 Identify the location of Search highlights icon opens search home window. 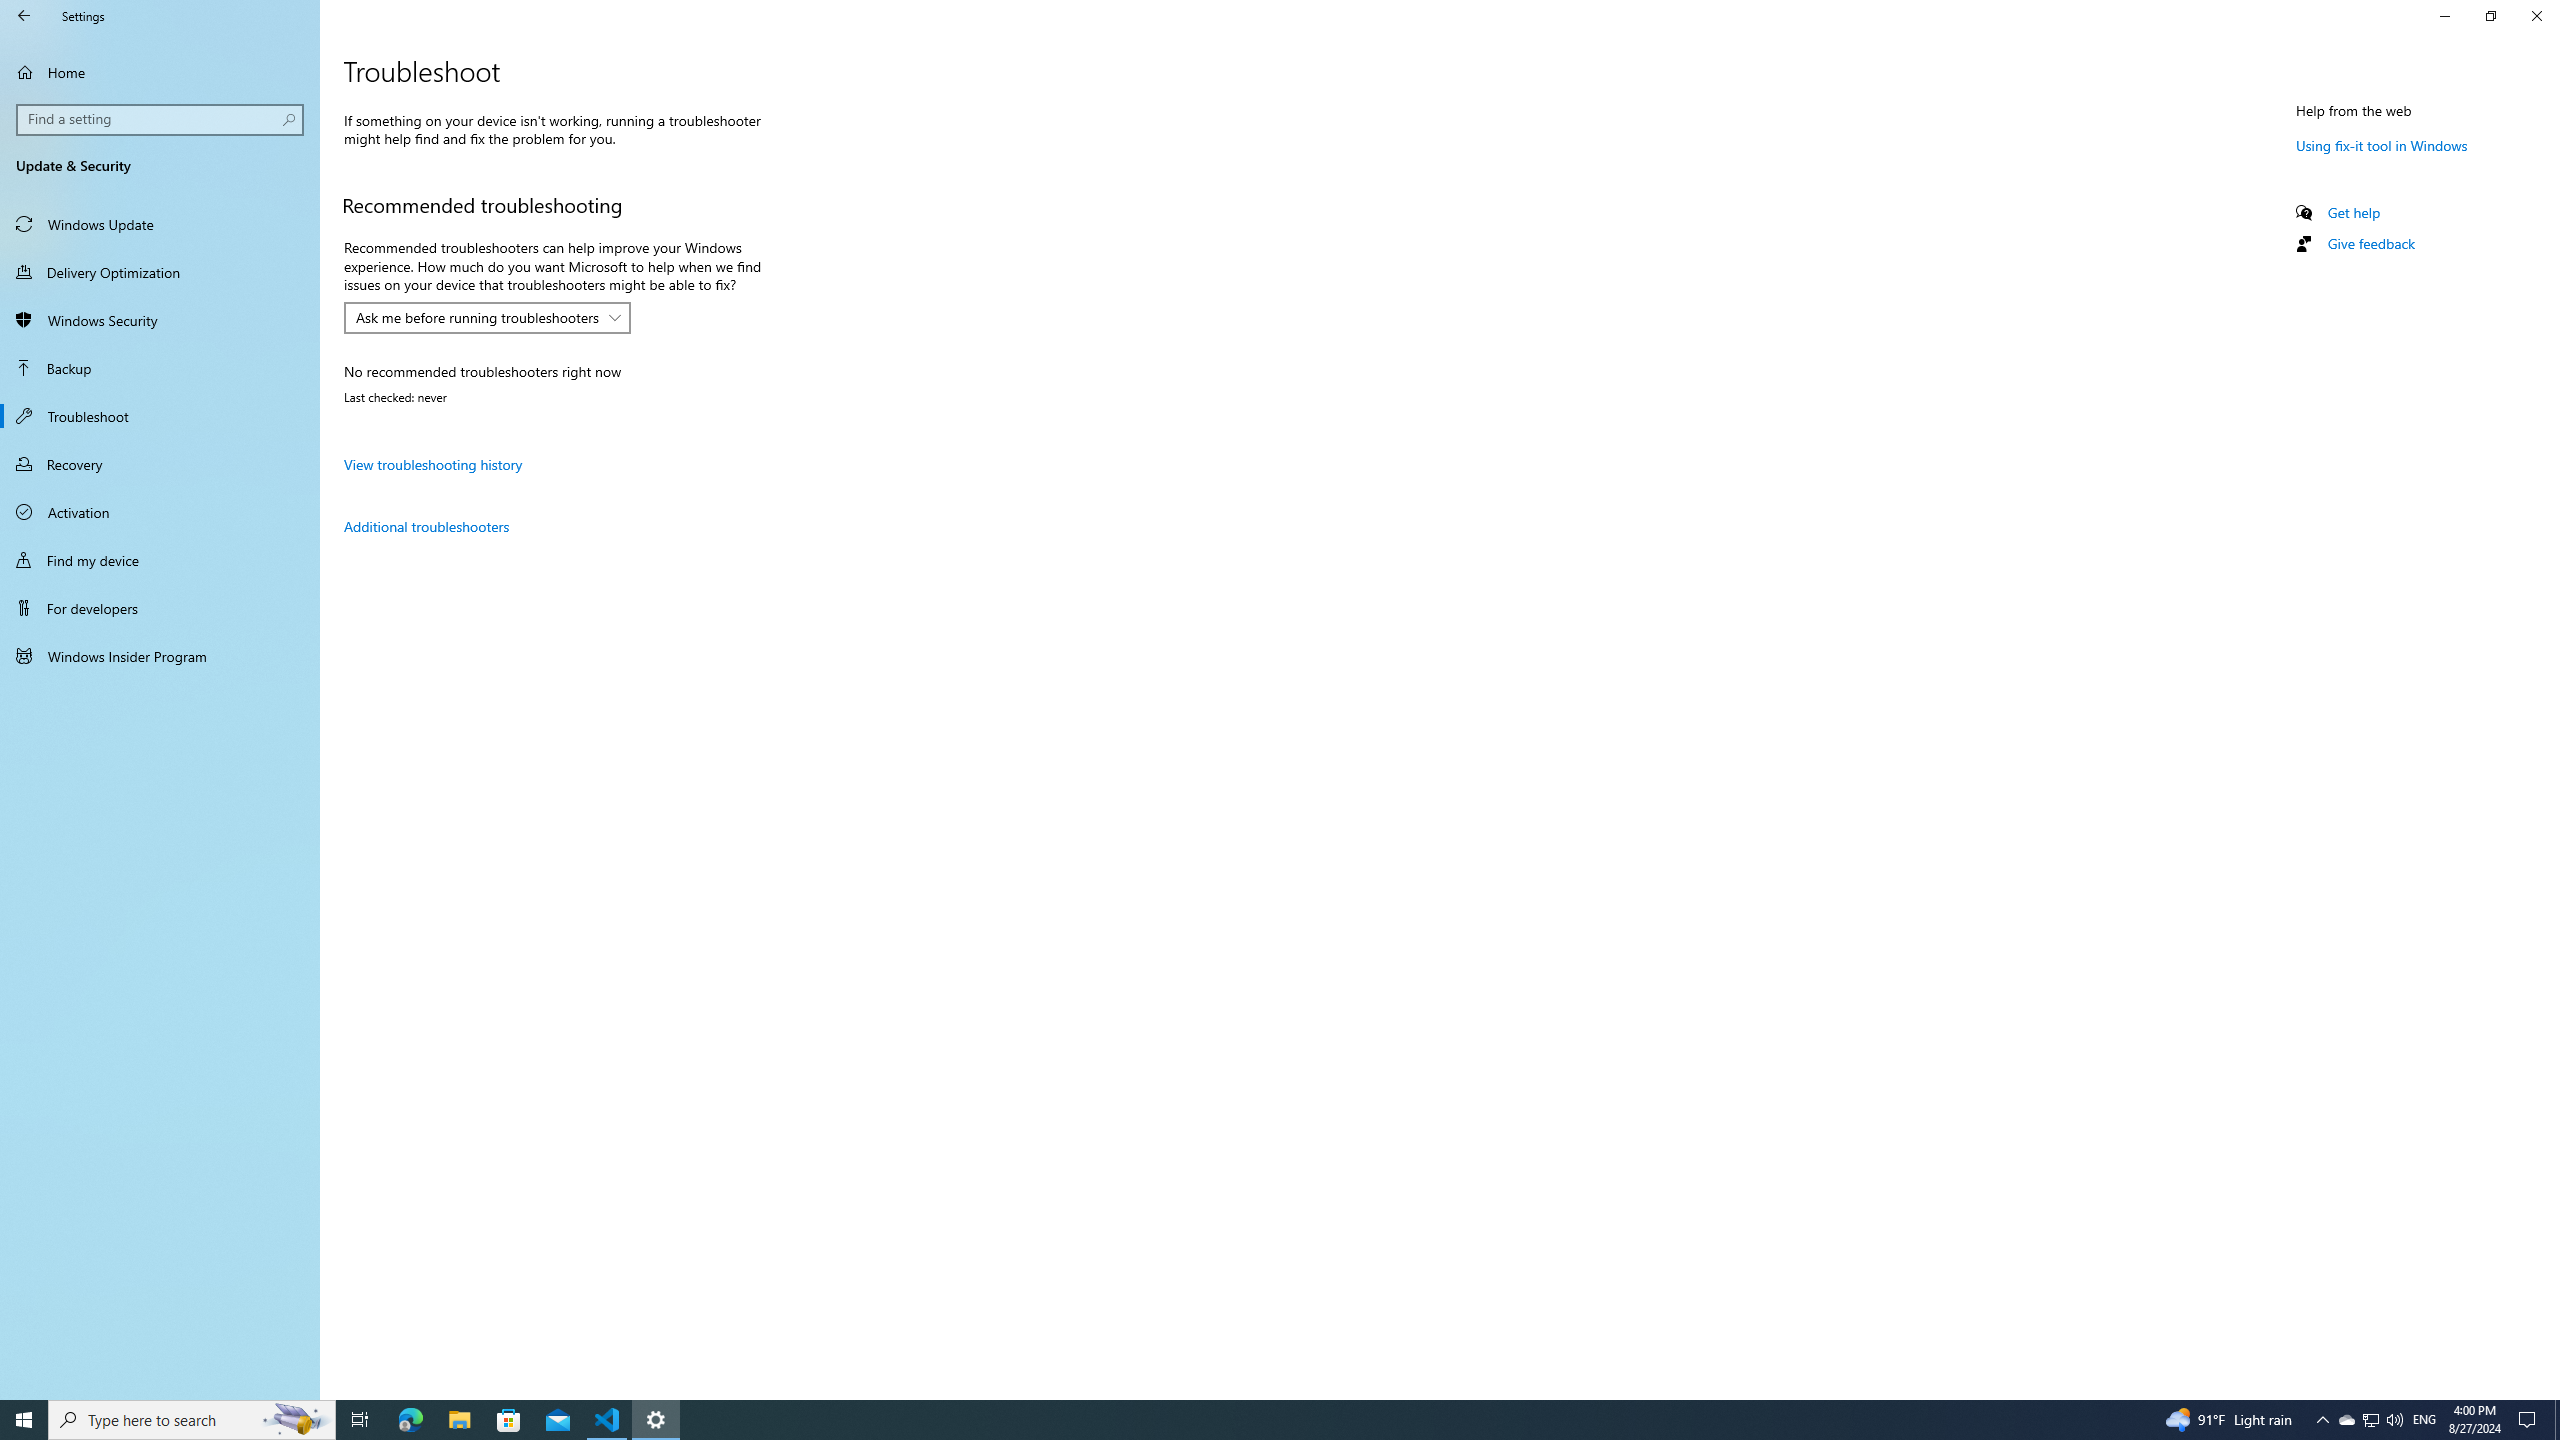
(296, 1420).